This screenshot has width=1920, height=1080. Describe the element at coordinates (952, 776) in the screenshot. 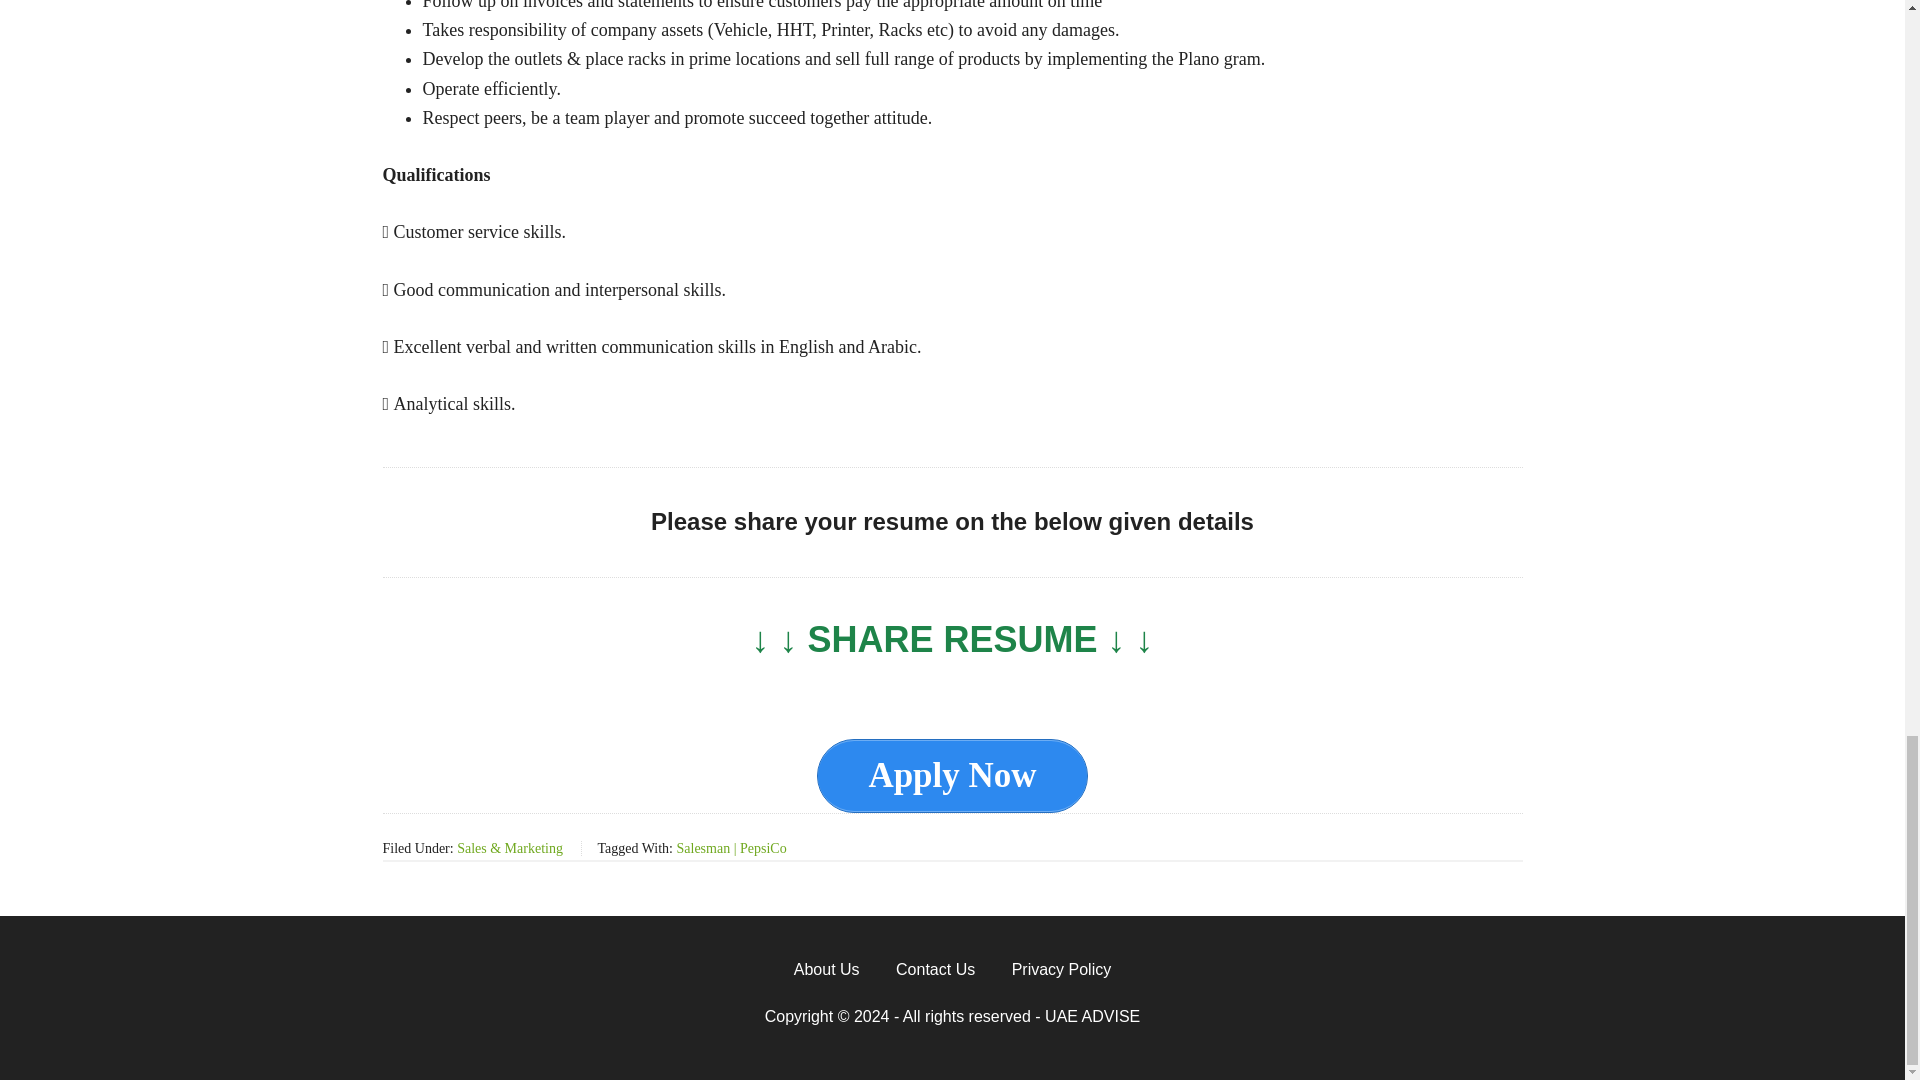

I see `Apply Now` at that location.